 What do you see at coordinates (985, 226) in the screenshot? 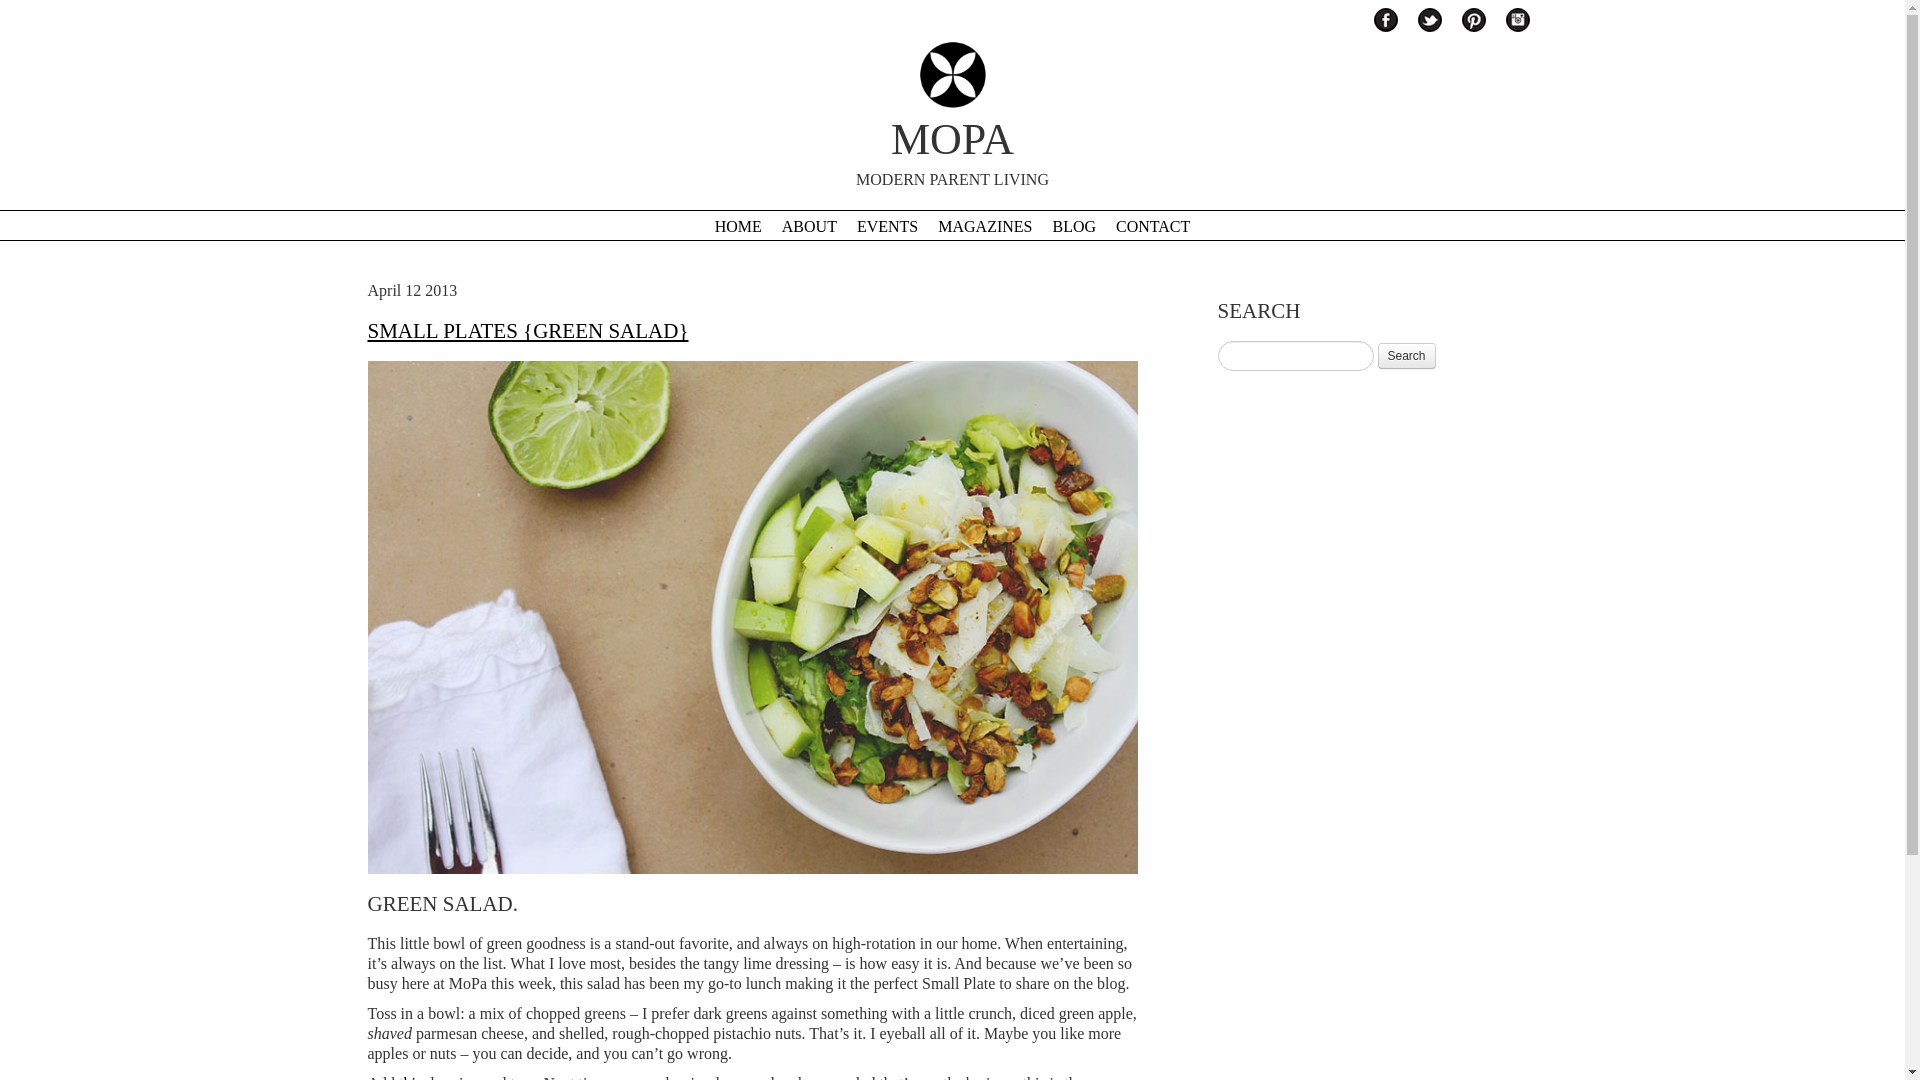
I see `MAGAZINES` at bounding box center [985, 226].